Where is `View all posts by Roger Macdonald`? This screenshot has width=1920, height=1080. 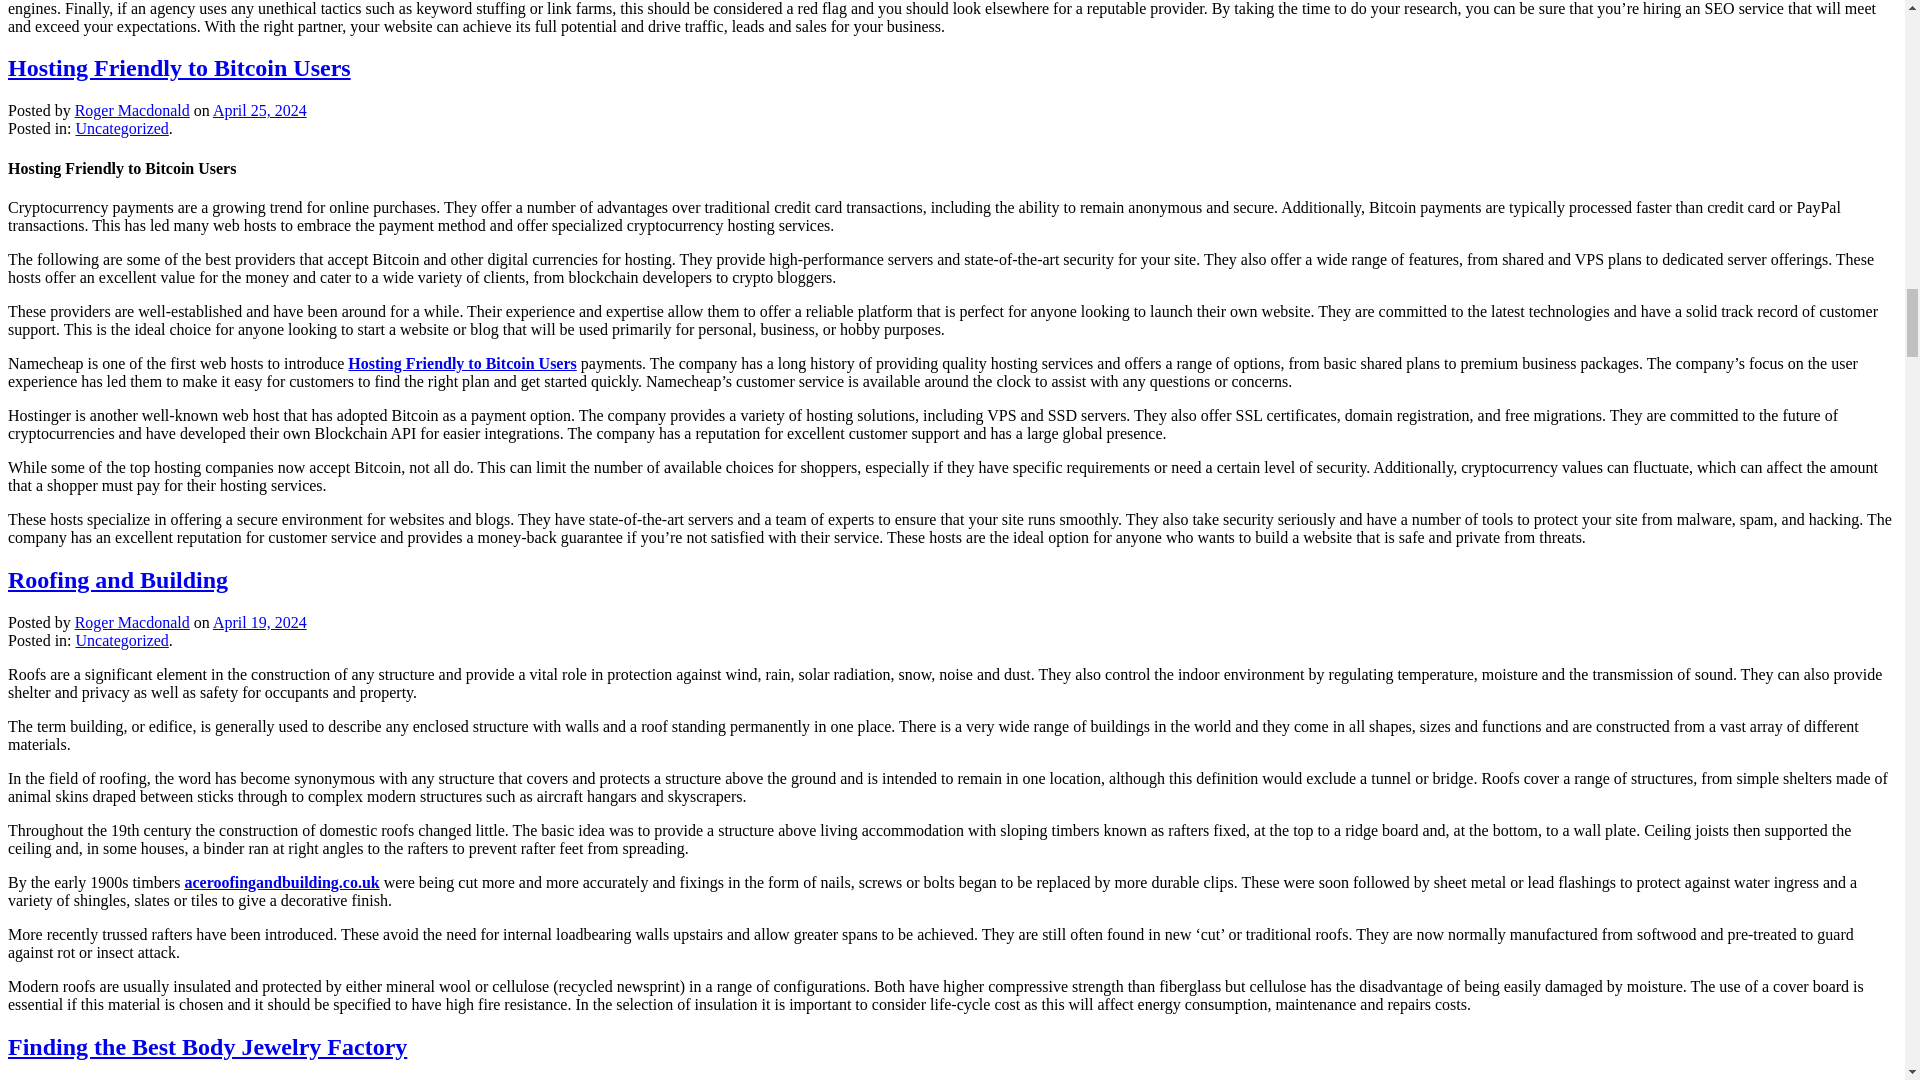 View all posts by Roger Macdonald is located at coordinates (132, 622).